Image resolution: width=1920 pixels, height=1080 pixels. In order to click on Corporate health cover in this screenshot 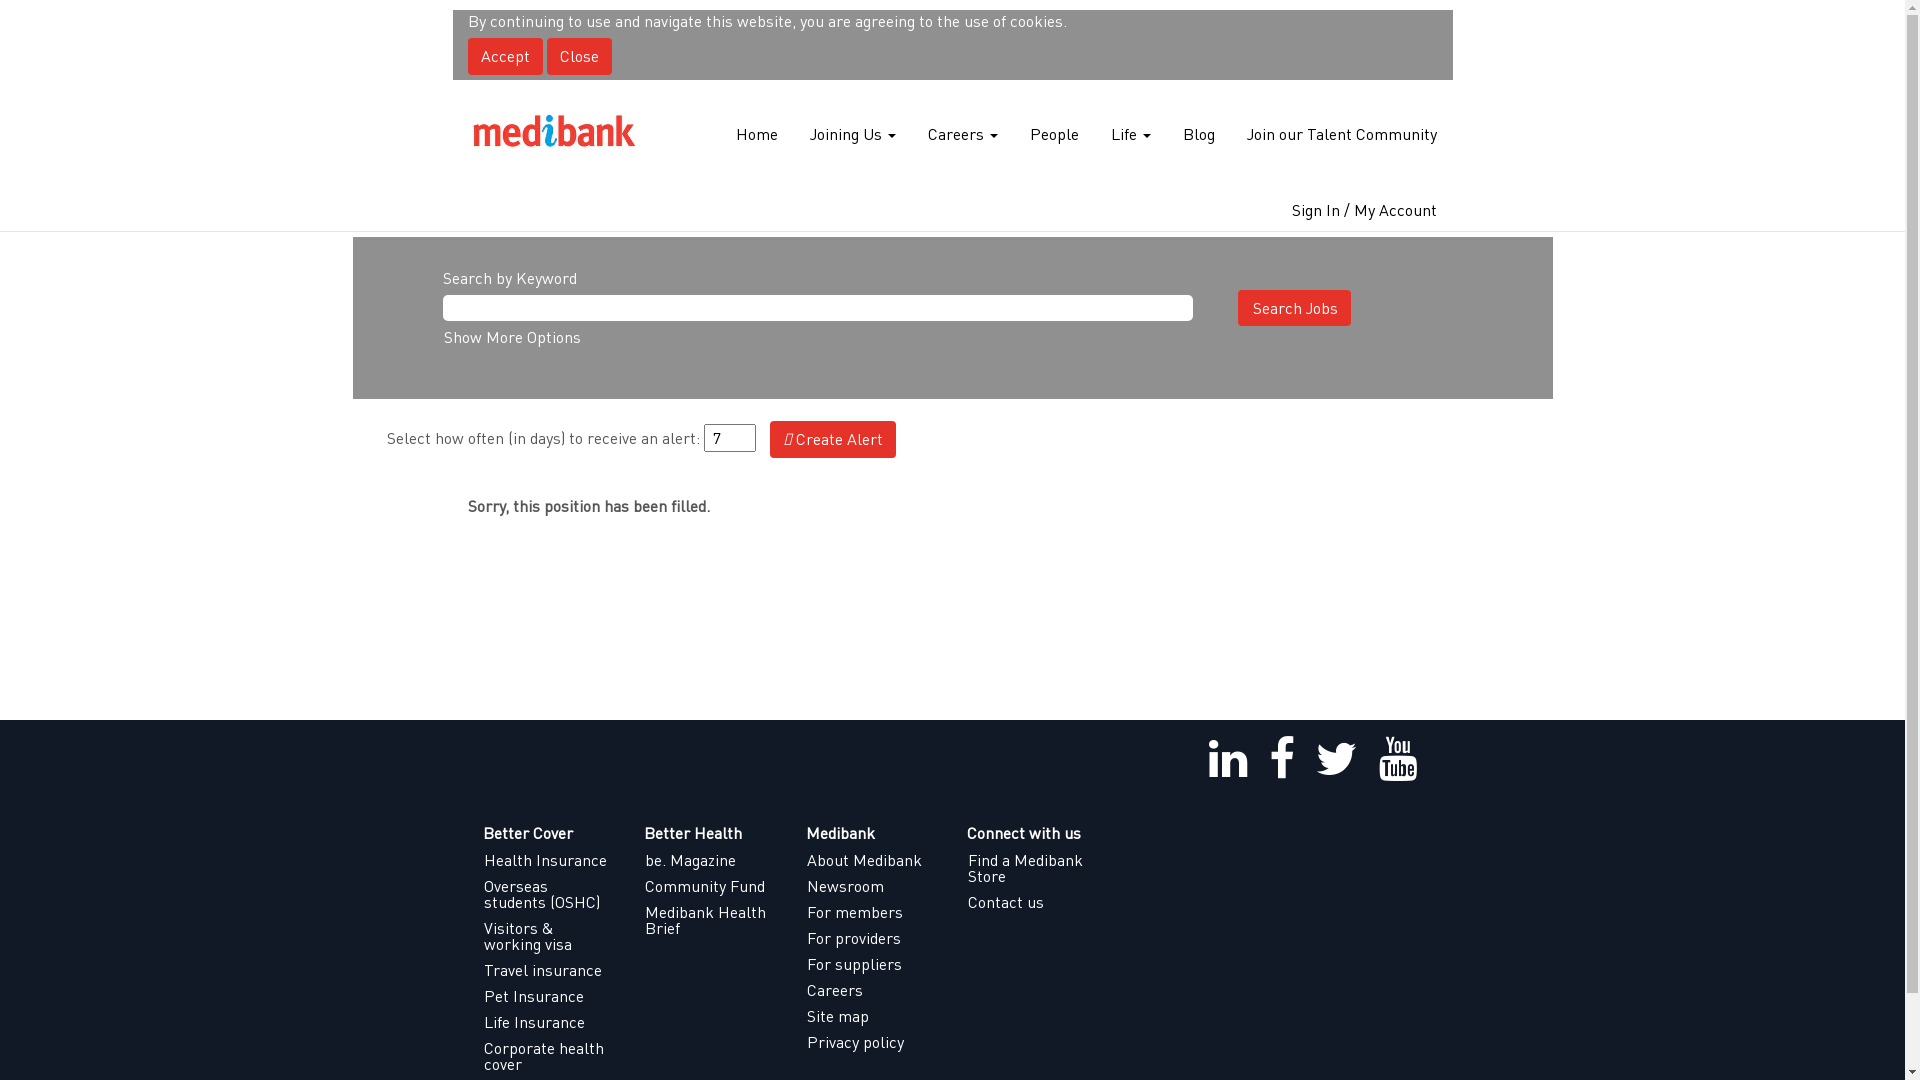, I will do `click(548, 1056)`.